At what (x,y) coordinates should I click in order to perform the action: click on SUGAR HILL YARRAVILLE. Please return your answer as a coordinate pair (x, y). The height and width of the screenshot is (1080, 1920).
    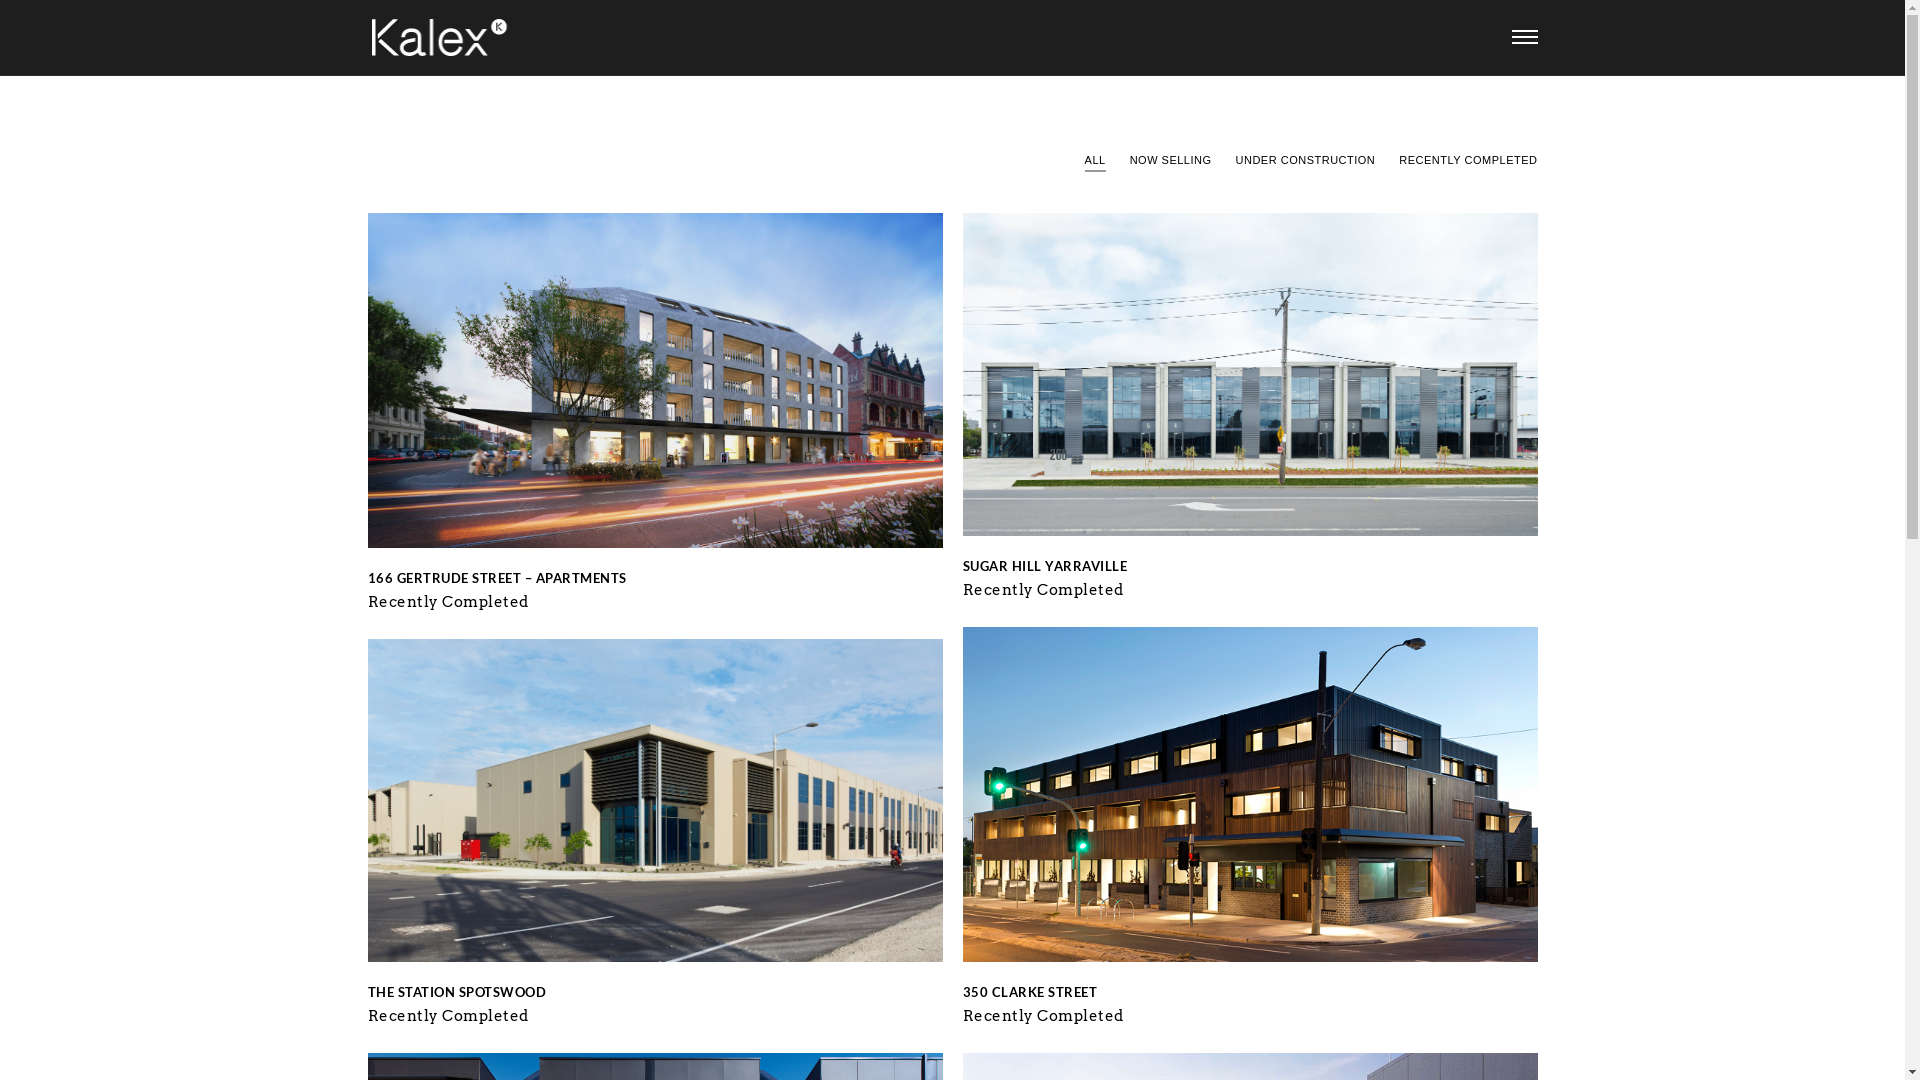
    Looking at the image, I should click on (1044, 566).